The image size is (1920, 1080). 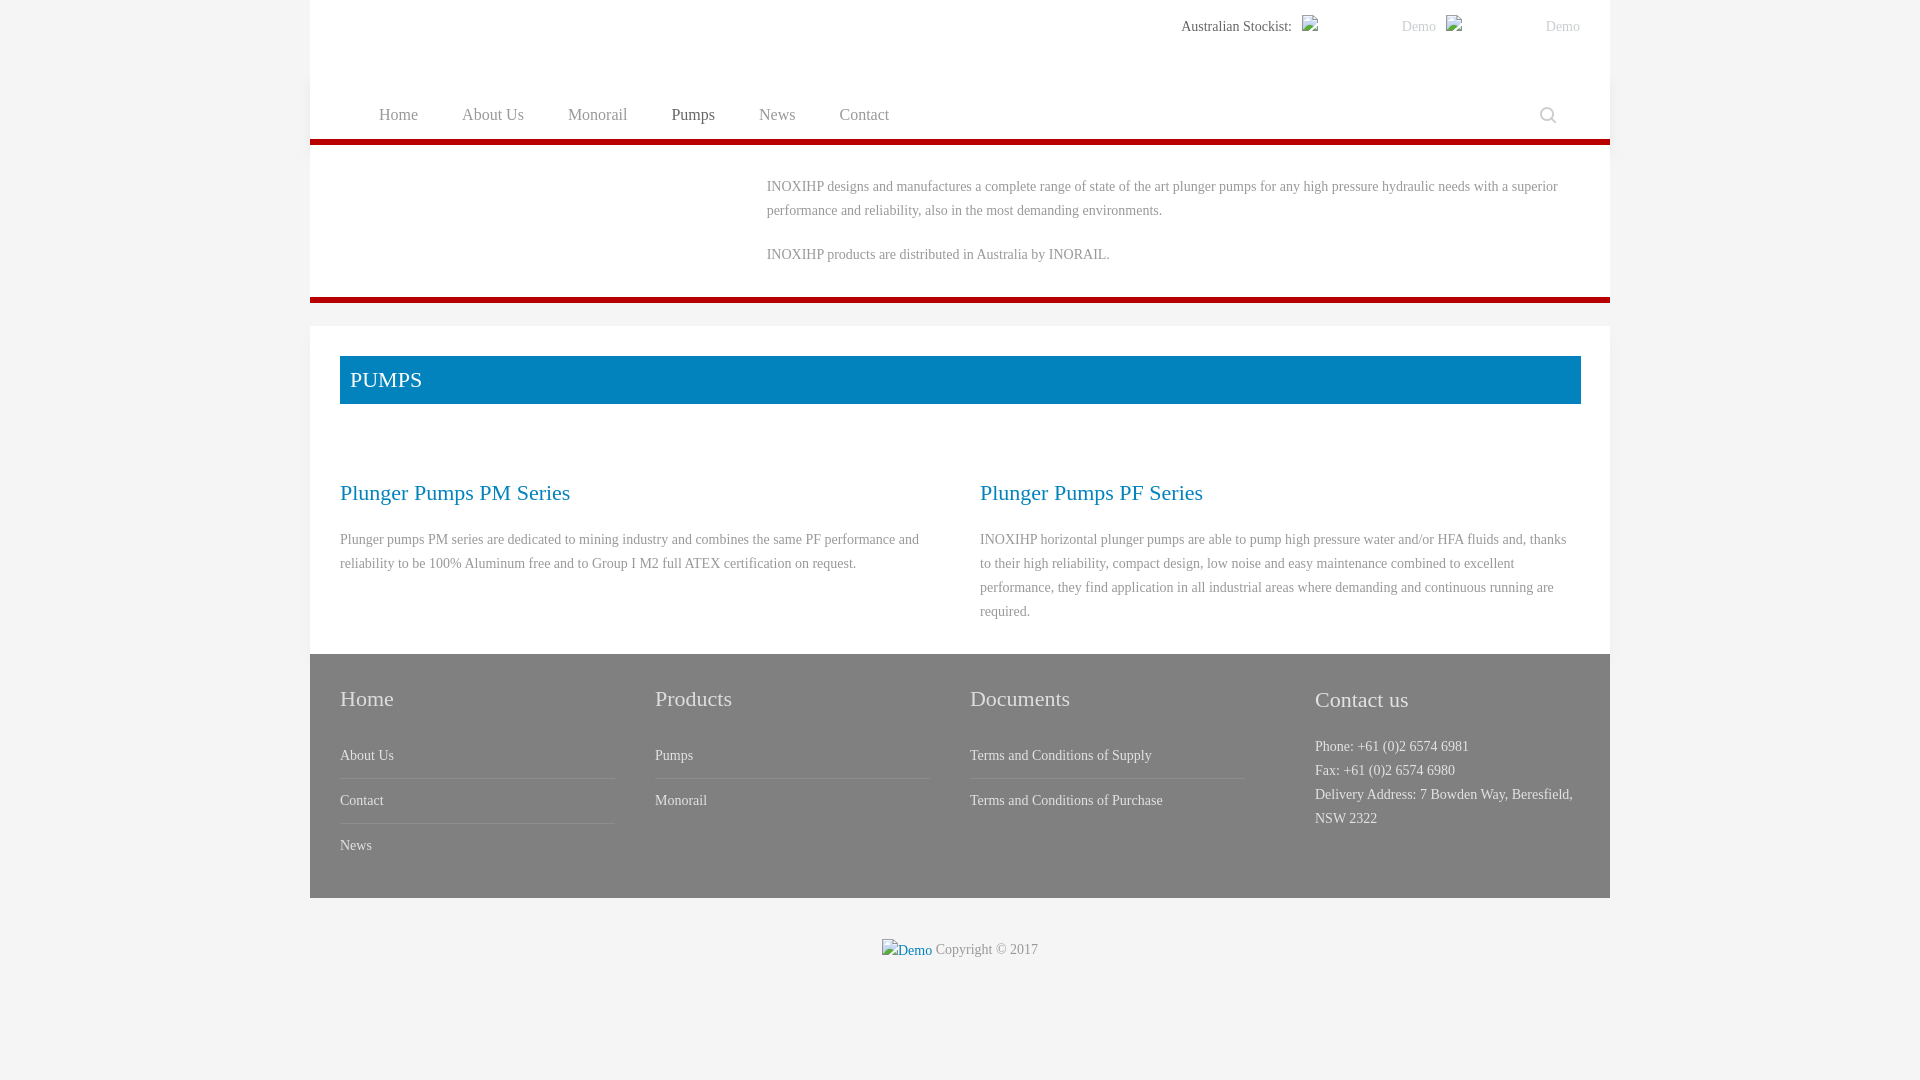 What do you see at coordinates (598, 115) in the screenshot?
I see `Monorail` at bounding box center [598, 115].